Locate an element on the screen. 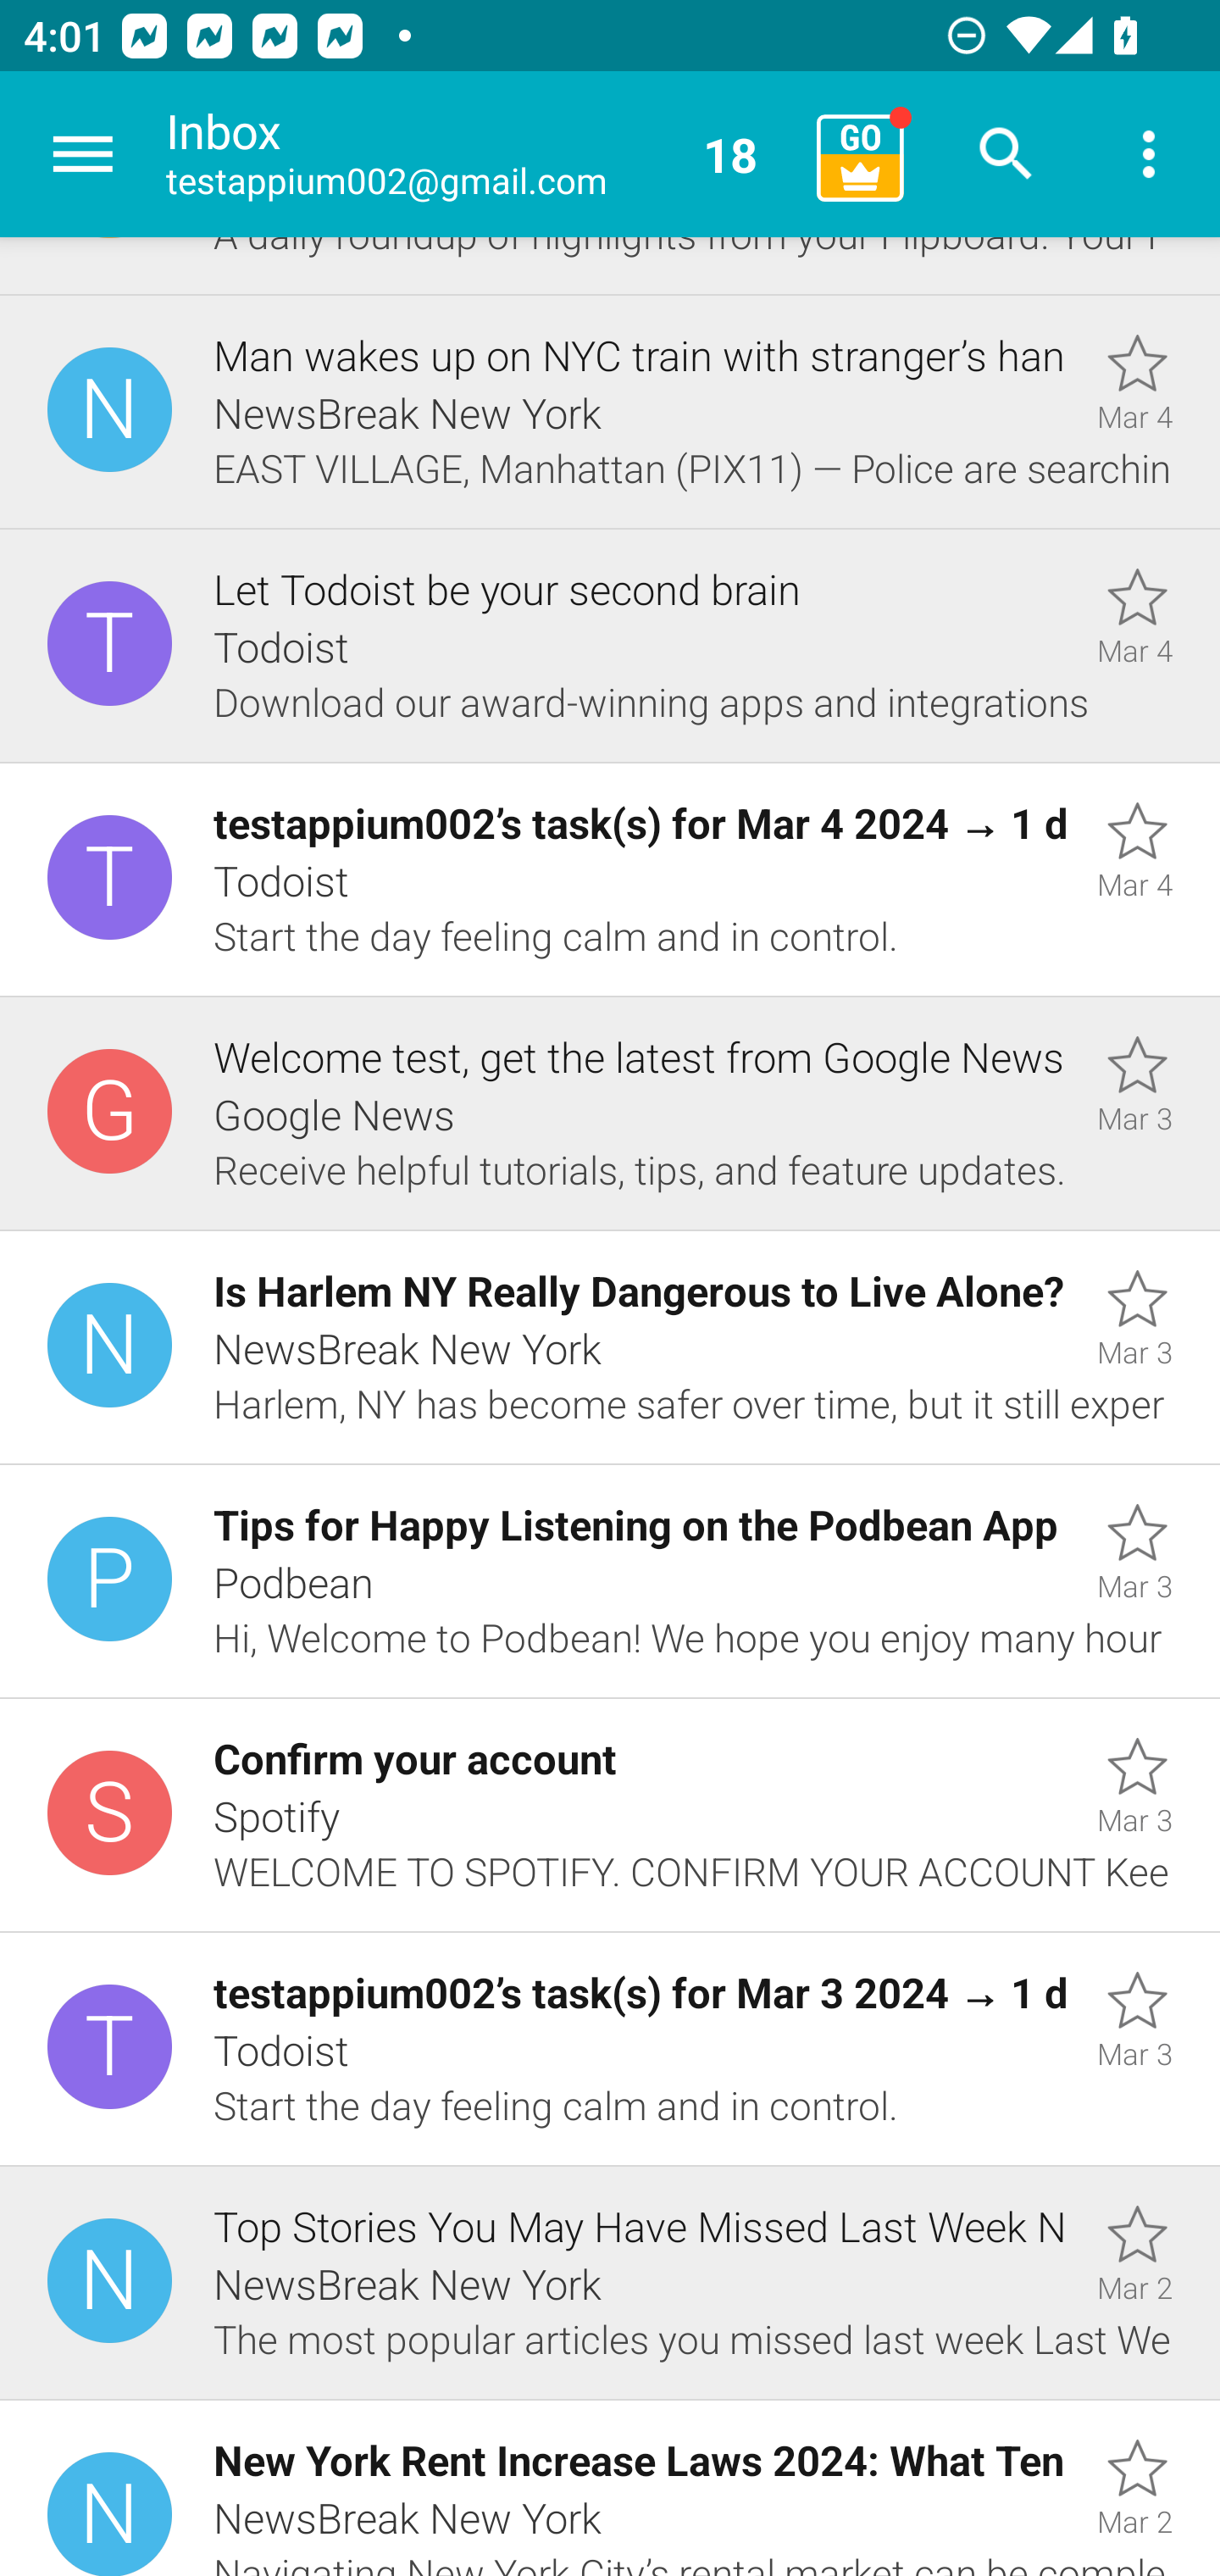 The image size is (1220, 2576). More options is located at coordinates (1149, 154).